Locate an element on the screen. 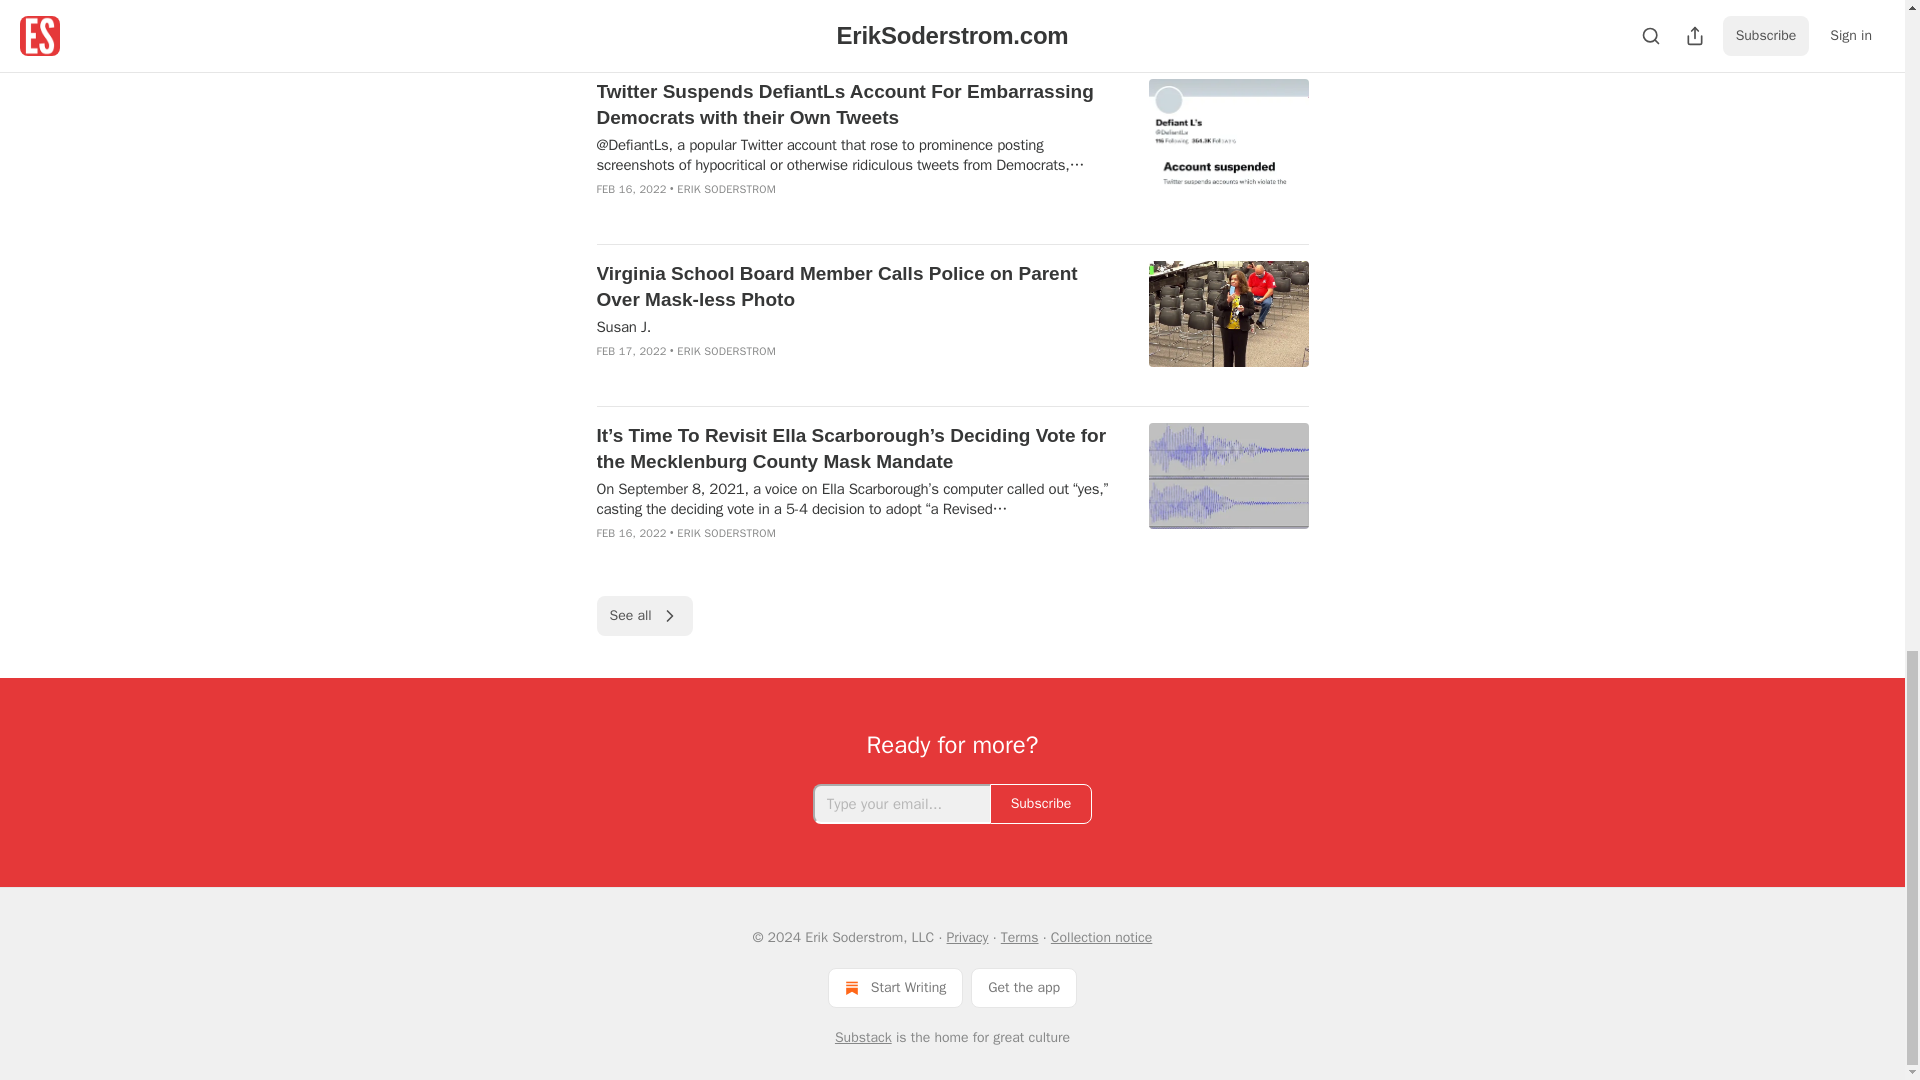  ERIK SODERSTROM is located at coordinates (726, 188).